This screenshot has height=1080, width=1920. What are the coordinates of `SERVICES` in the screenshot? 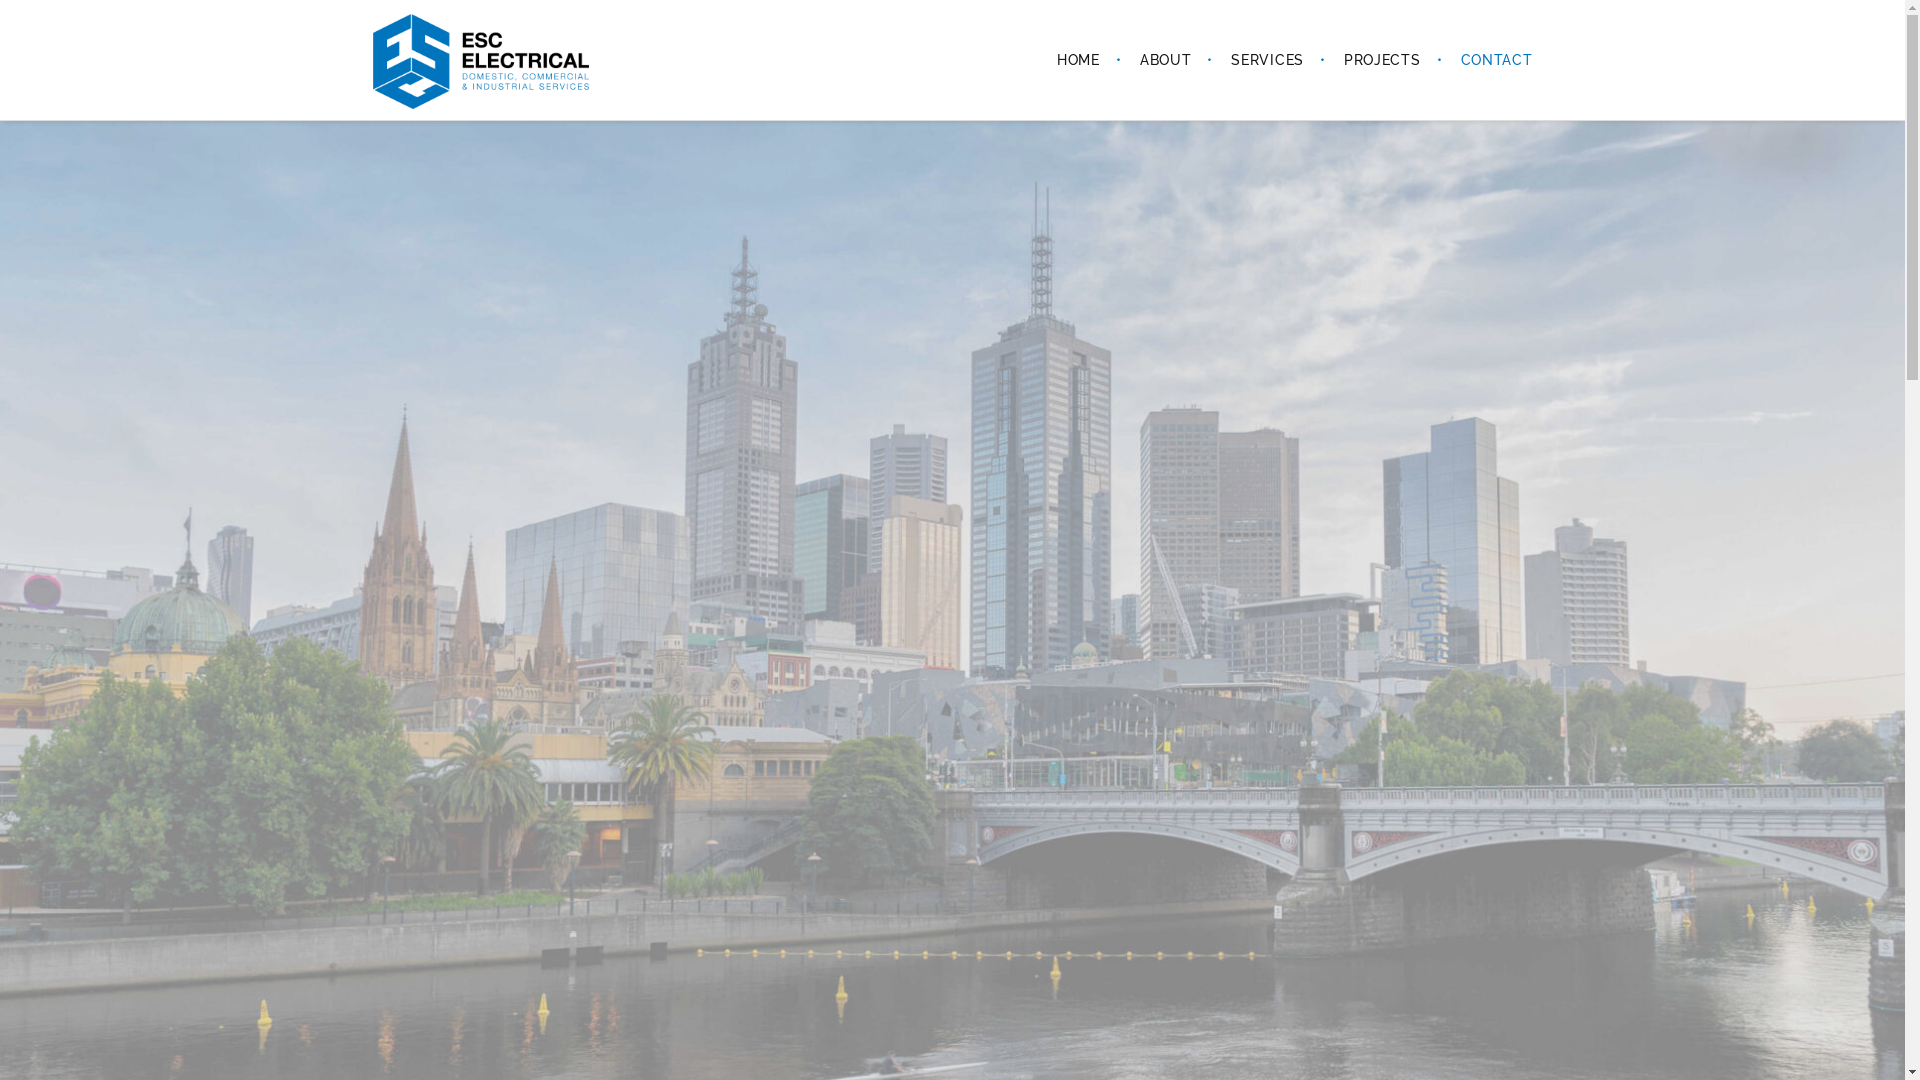 It's located at (1268, 60).